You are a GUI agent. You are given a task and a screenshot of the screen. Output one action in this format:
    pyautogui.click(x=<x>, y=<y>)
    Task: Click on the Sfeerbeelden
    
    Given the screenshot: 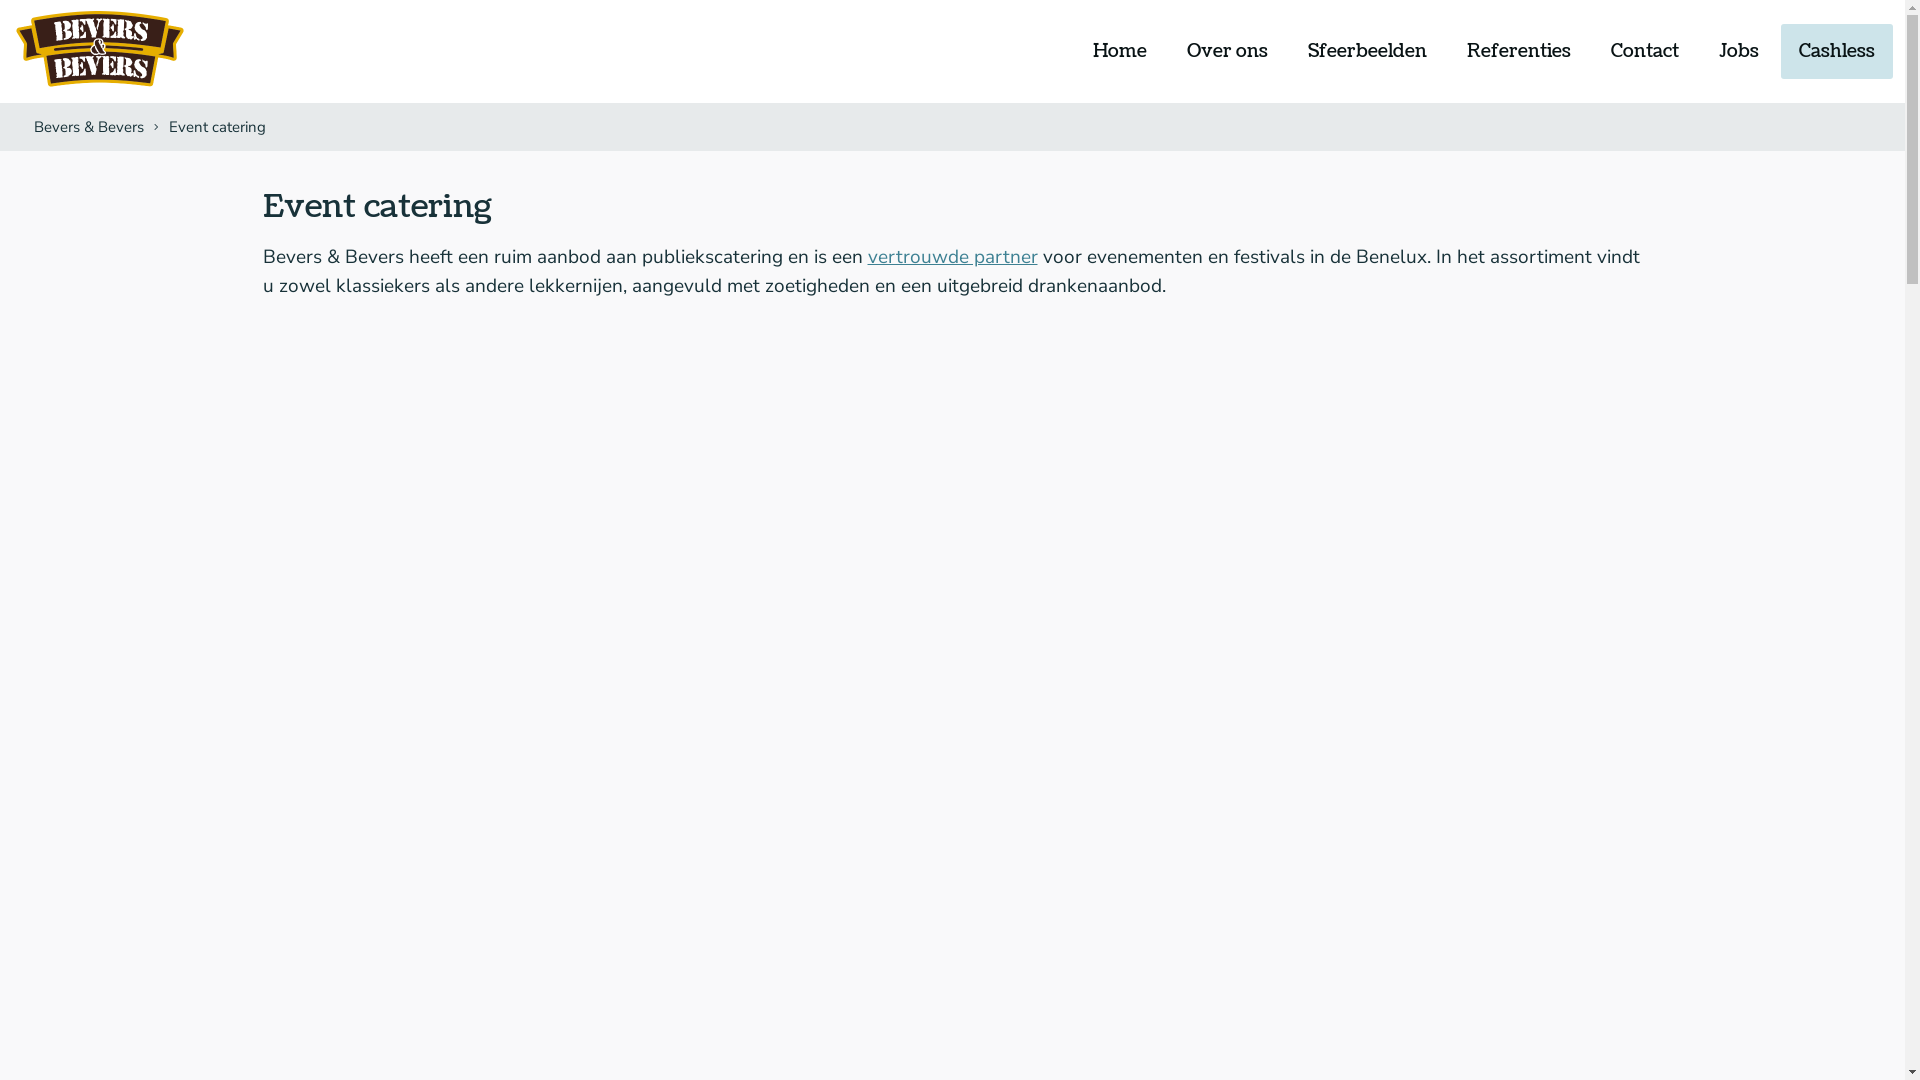 What is the action you would take?
    pyautogui.click(x=1368, y=52)
    